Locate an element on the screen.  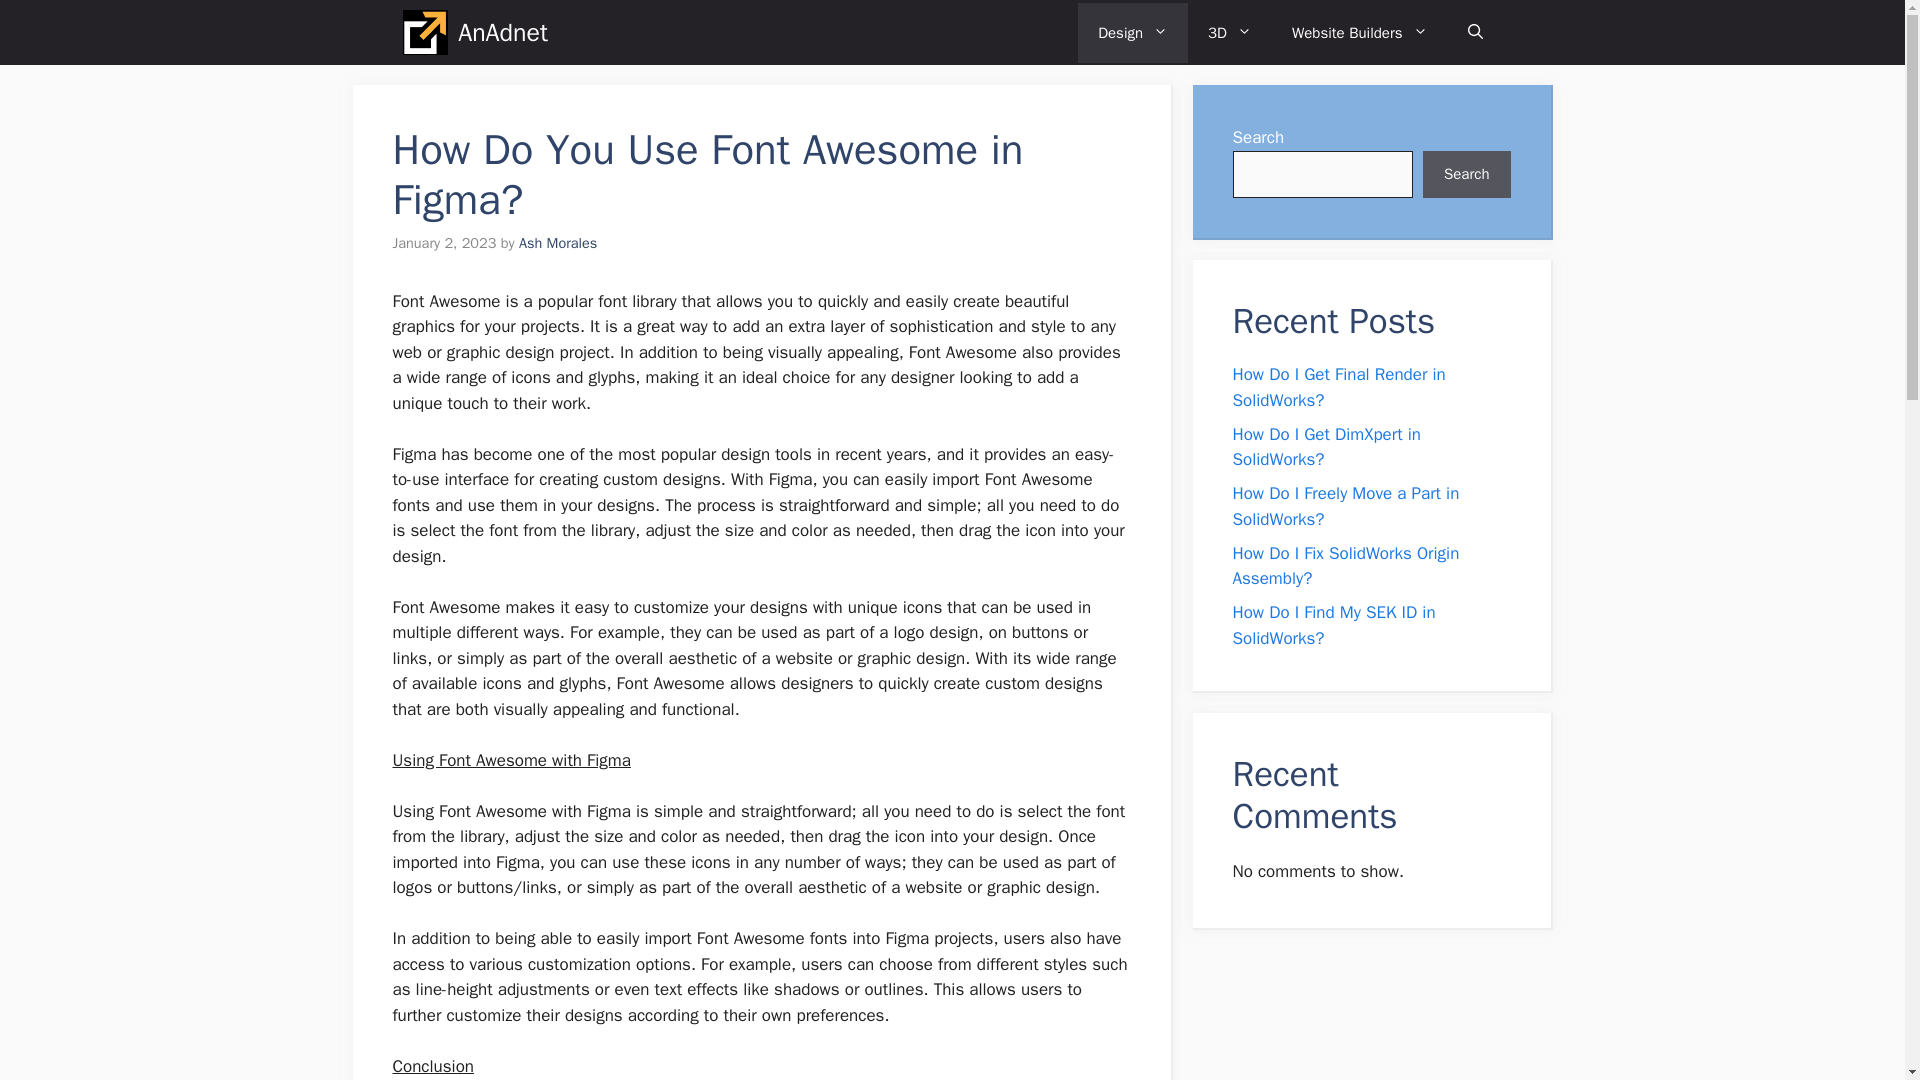
Ash Morales is located at coordinates (558, 242).